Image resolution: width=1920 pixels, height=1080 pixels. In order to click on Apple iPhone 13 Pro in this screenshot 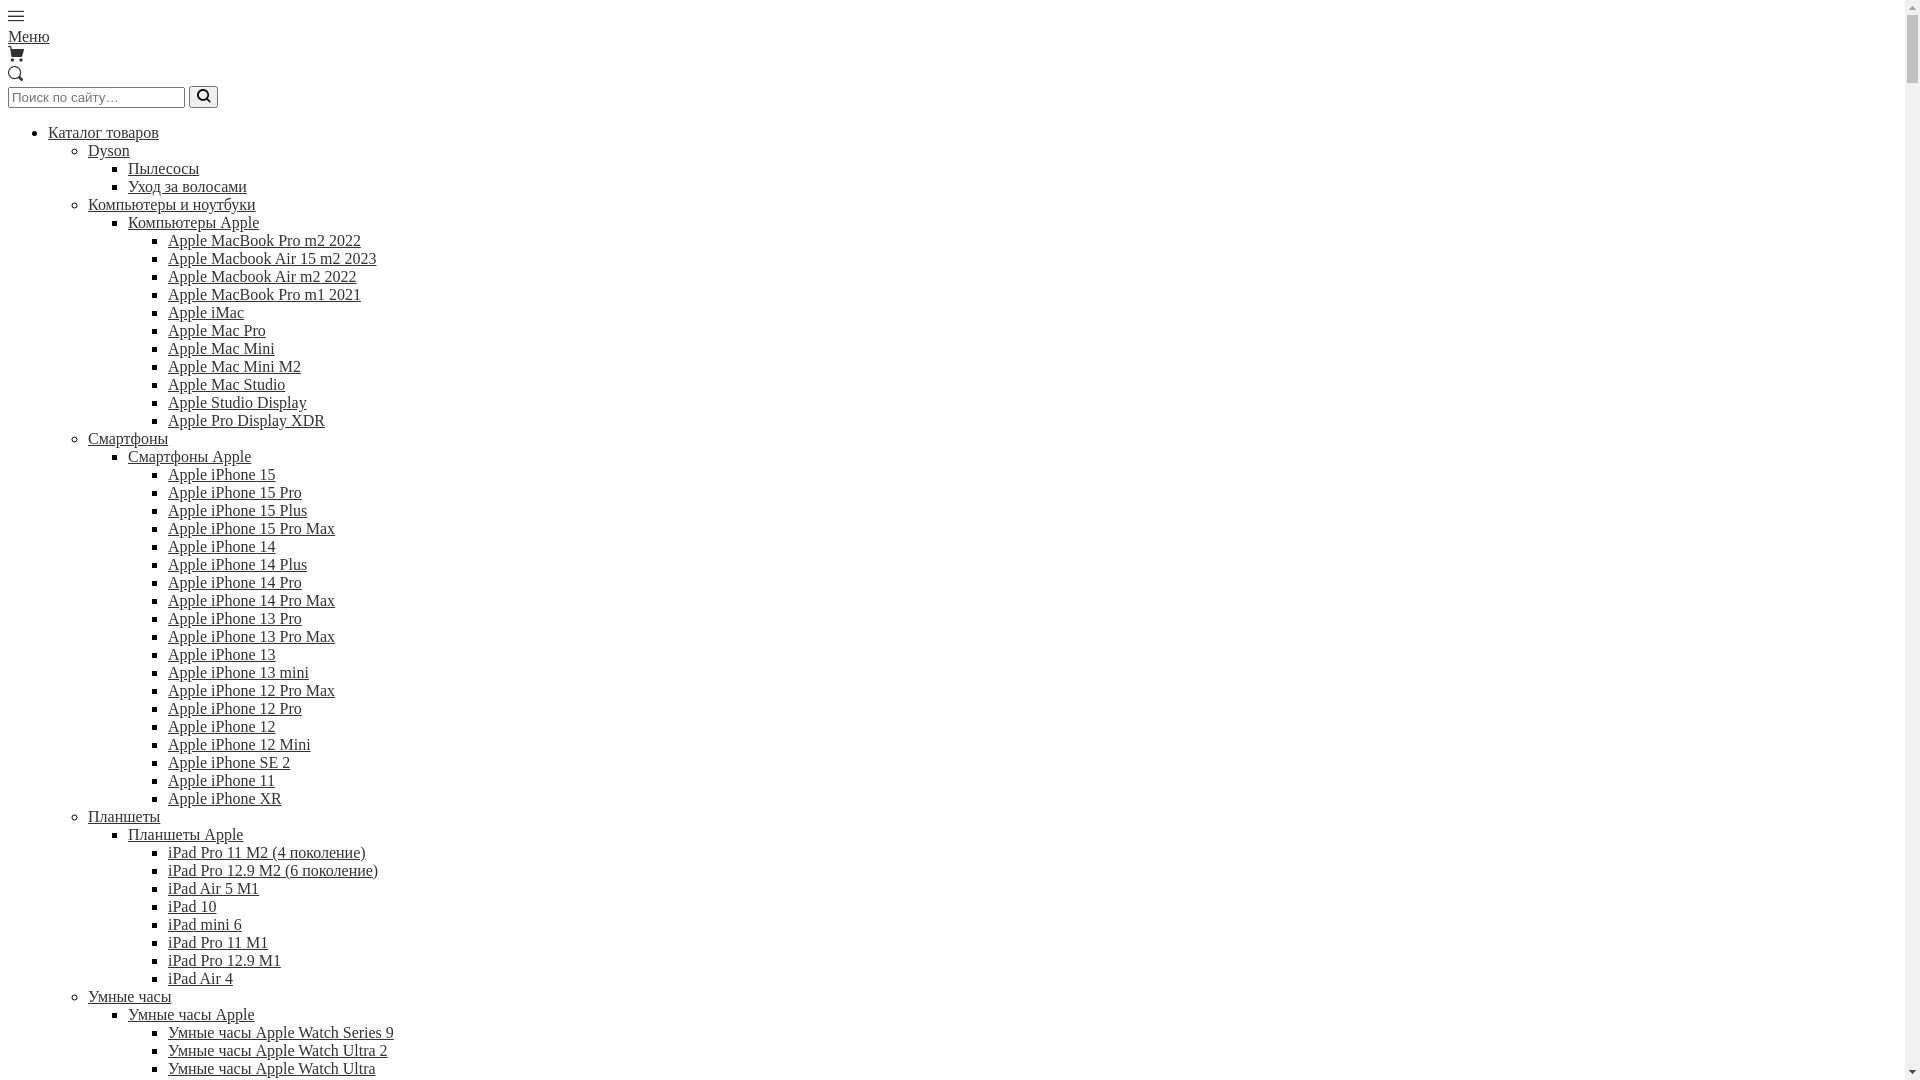, I will do `click(235, 618)`.